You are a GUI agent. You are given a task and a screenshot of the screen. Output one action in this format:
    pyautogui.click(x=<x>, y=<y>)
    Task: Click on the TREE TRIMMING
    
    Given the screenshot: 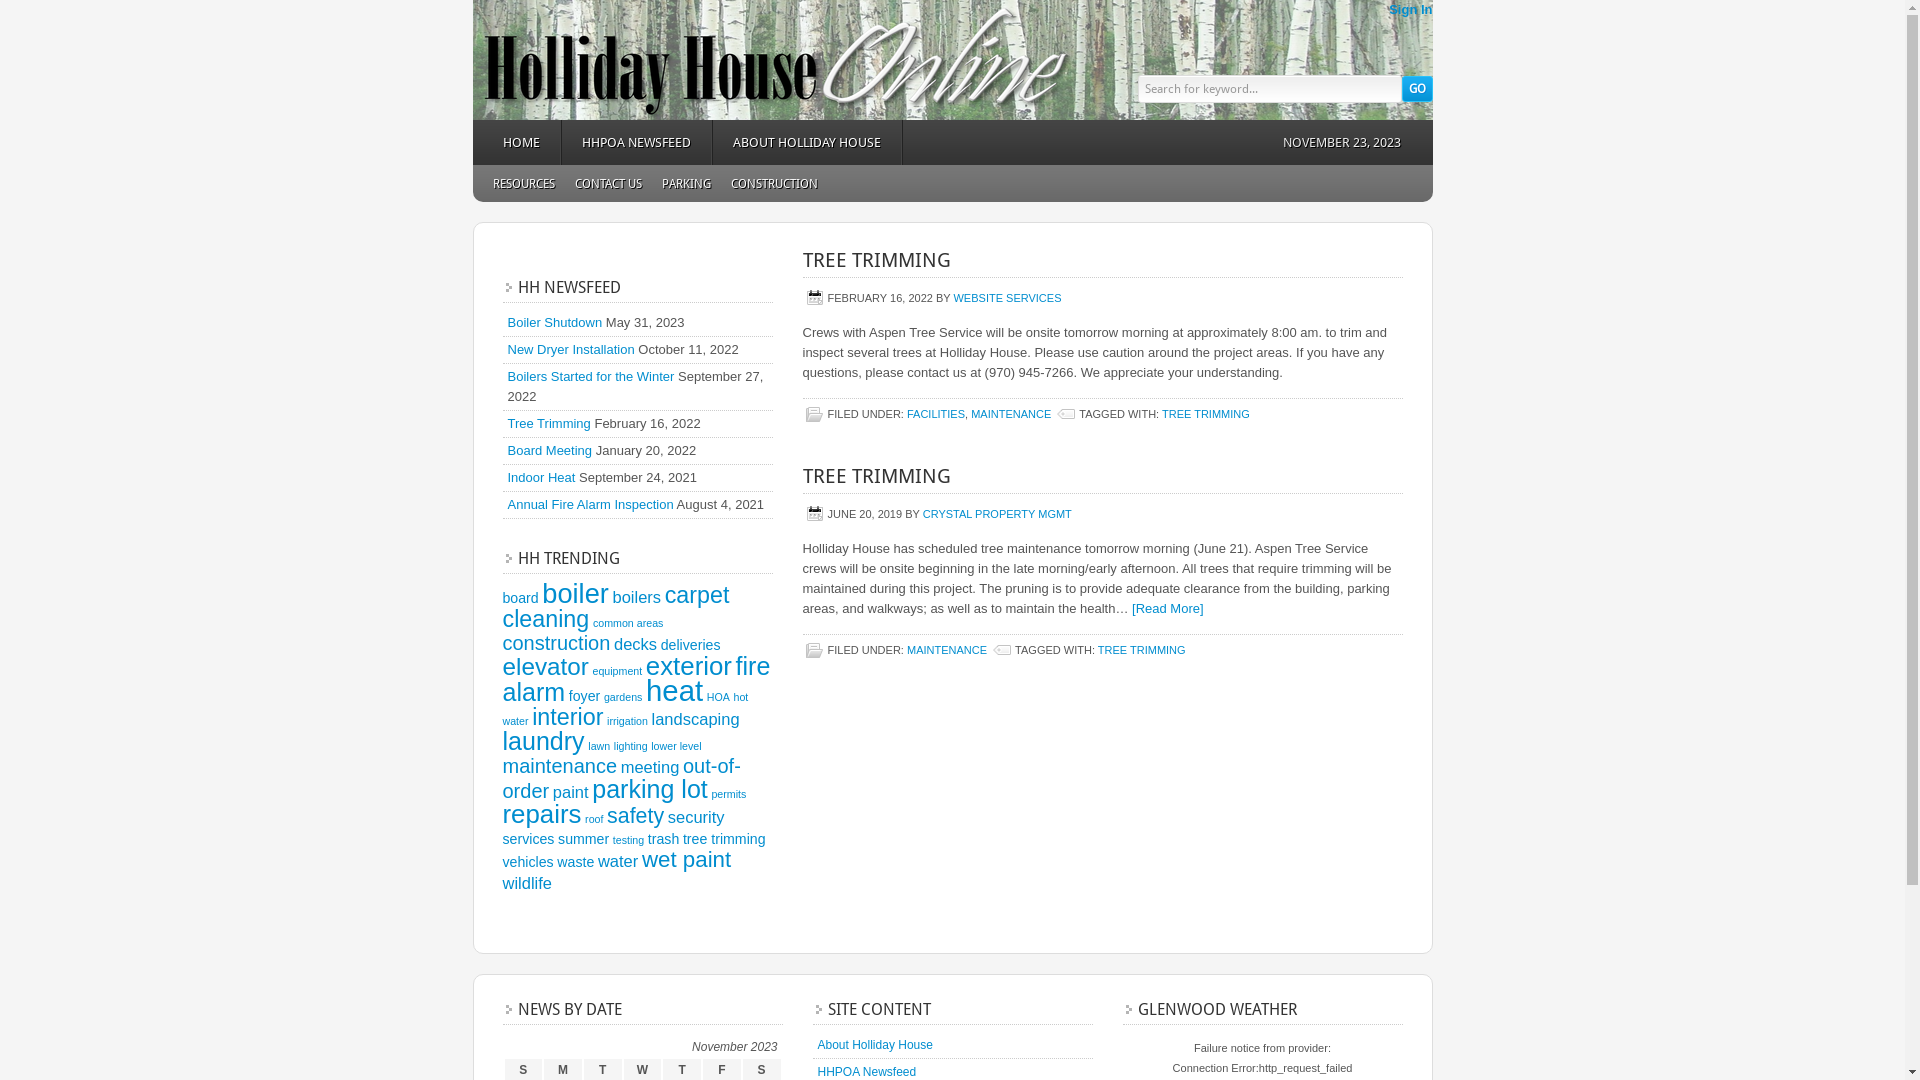 What is the action you would take?
    pyautogui.click(x=876, y=476)
    